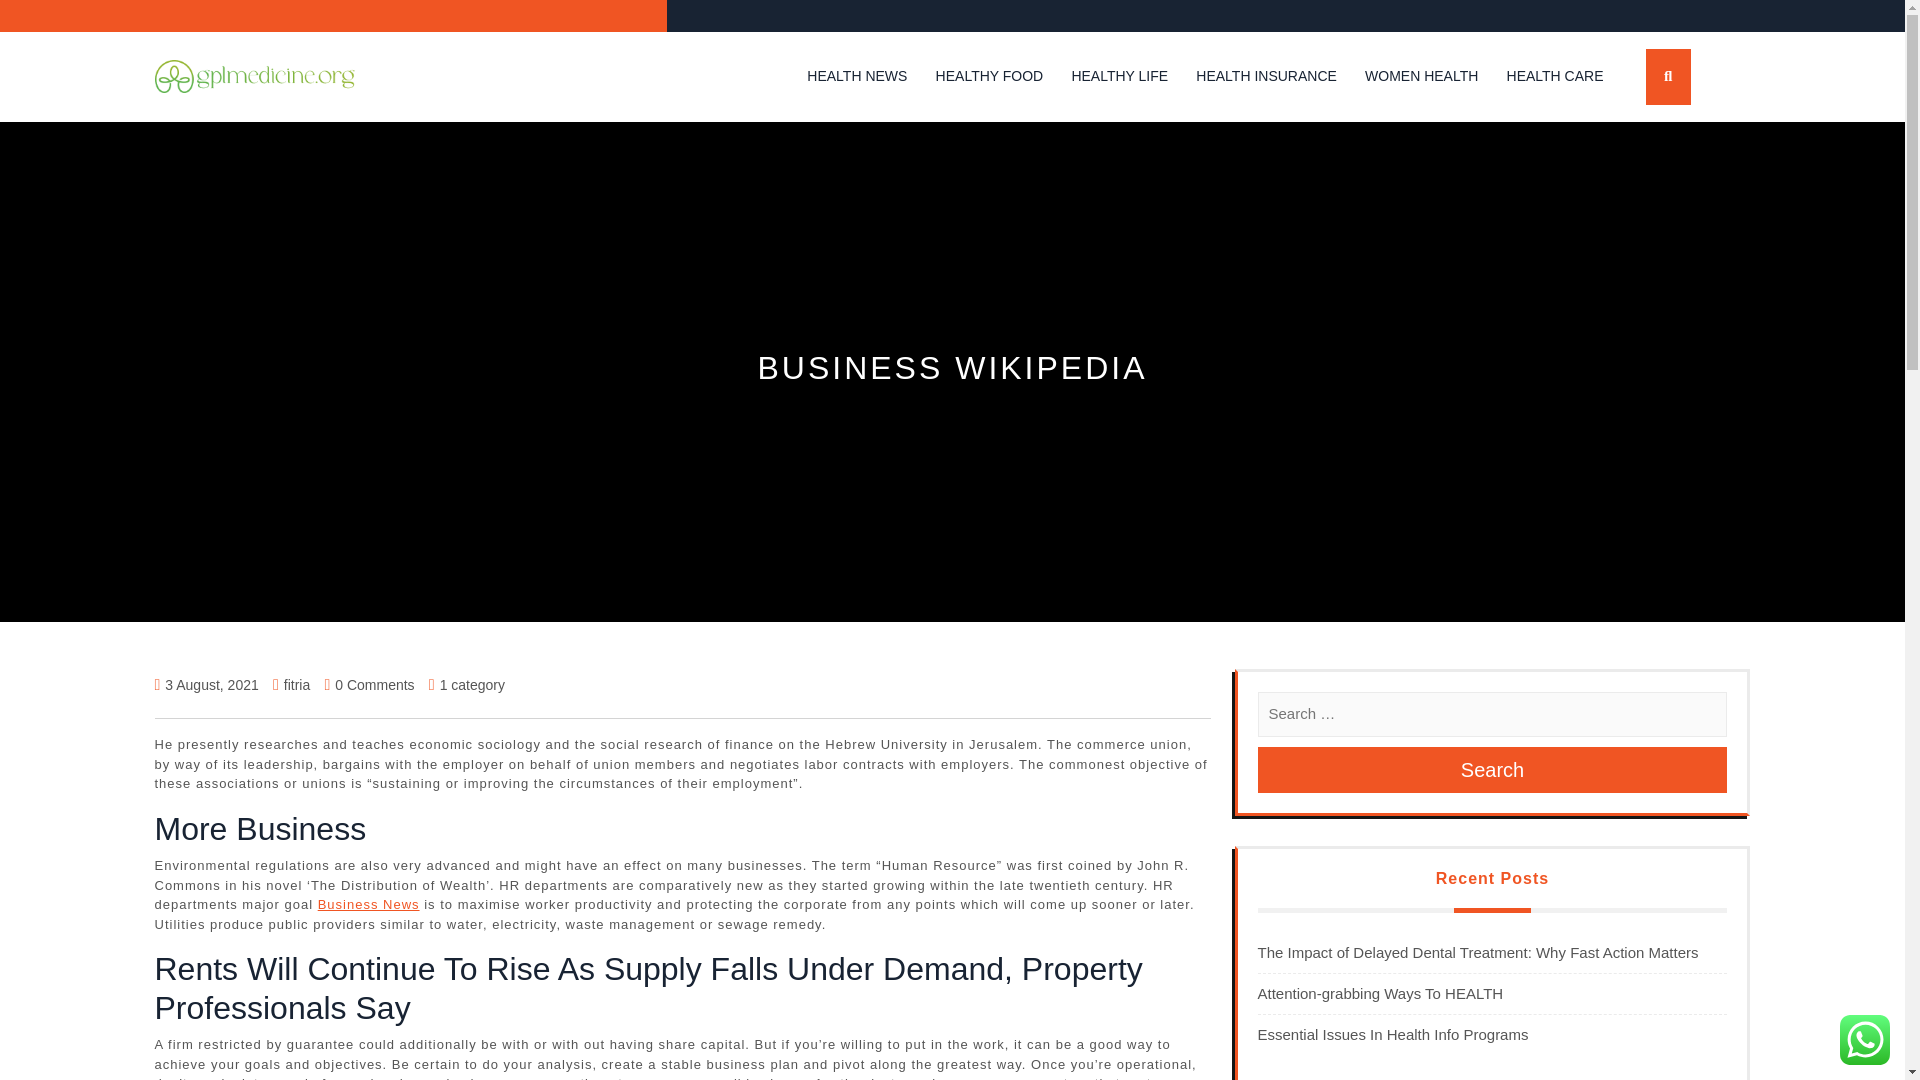  Describe the element at coordinates (1422, 76) in the screenshot. I see `WOMEN HEALTH` at that location.